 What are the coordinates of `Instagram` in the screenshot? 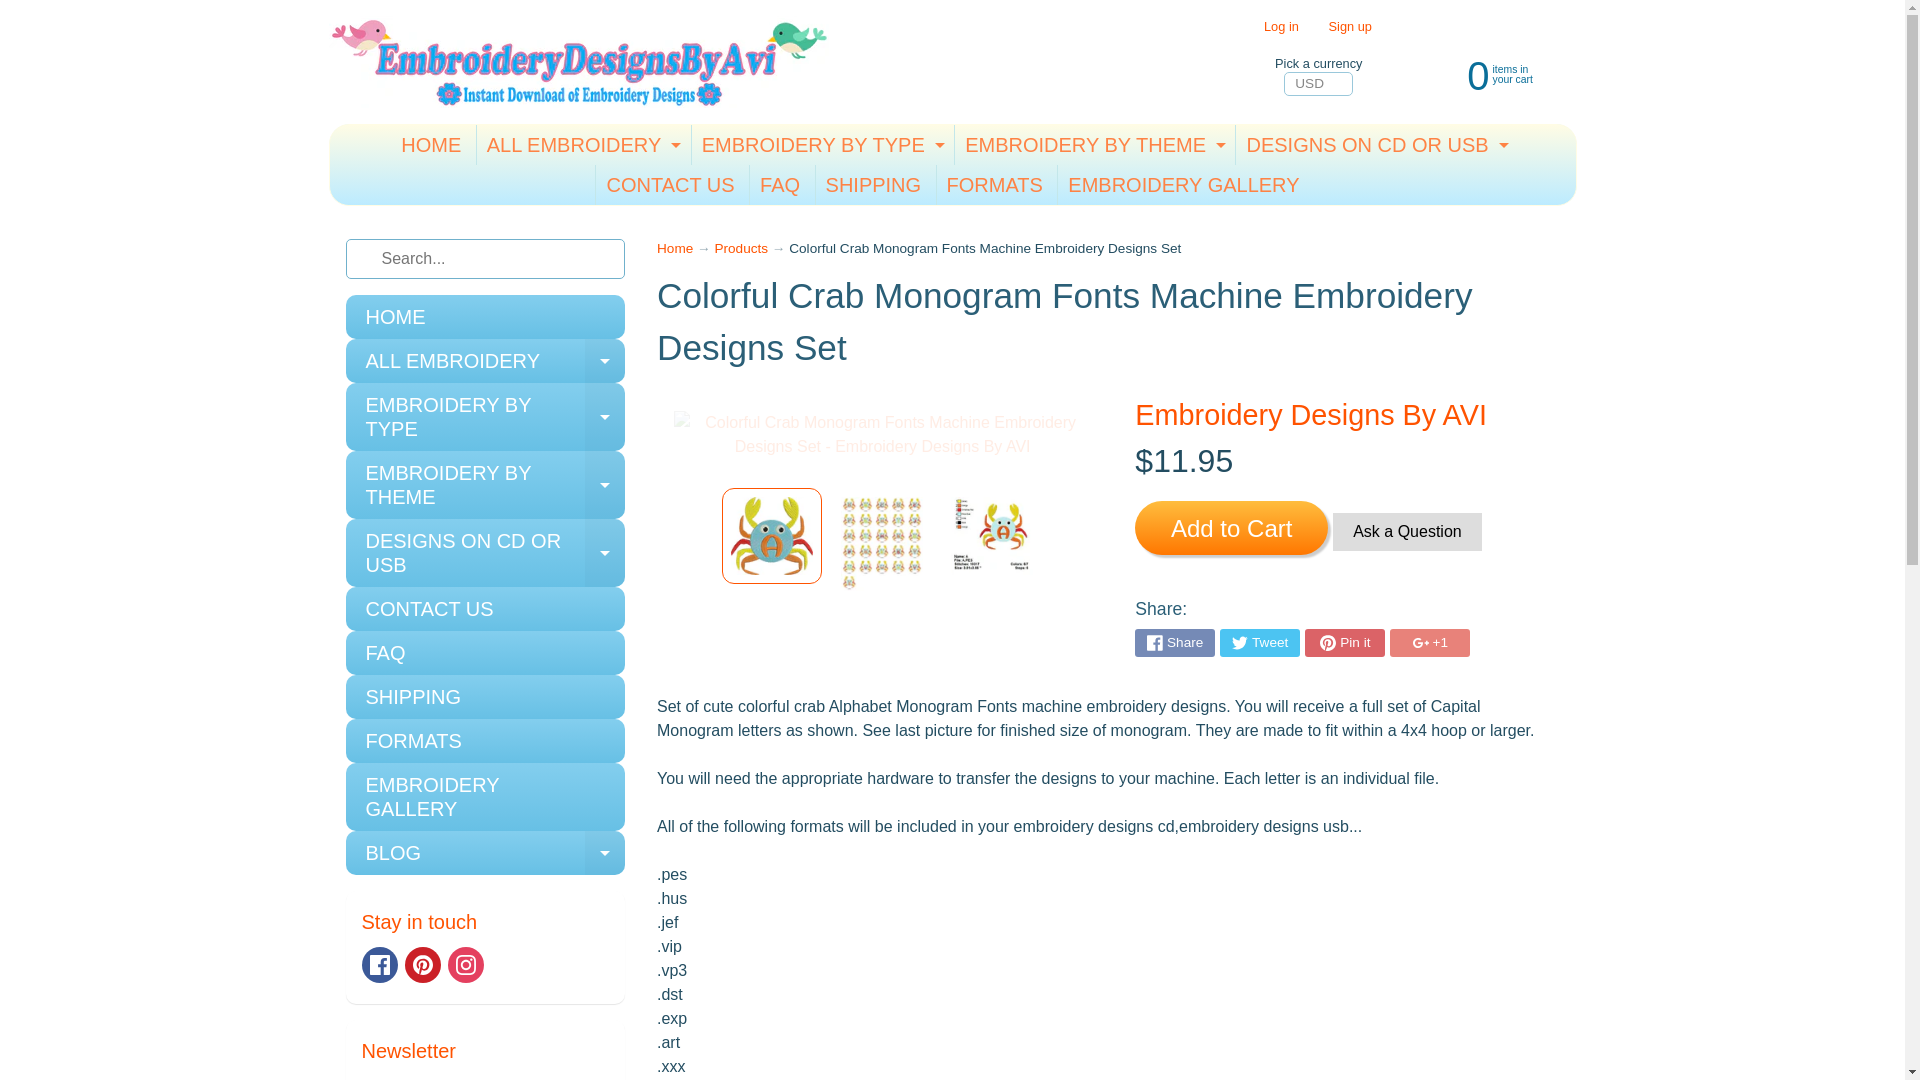 It's located at (1174, 642).